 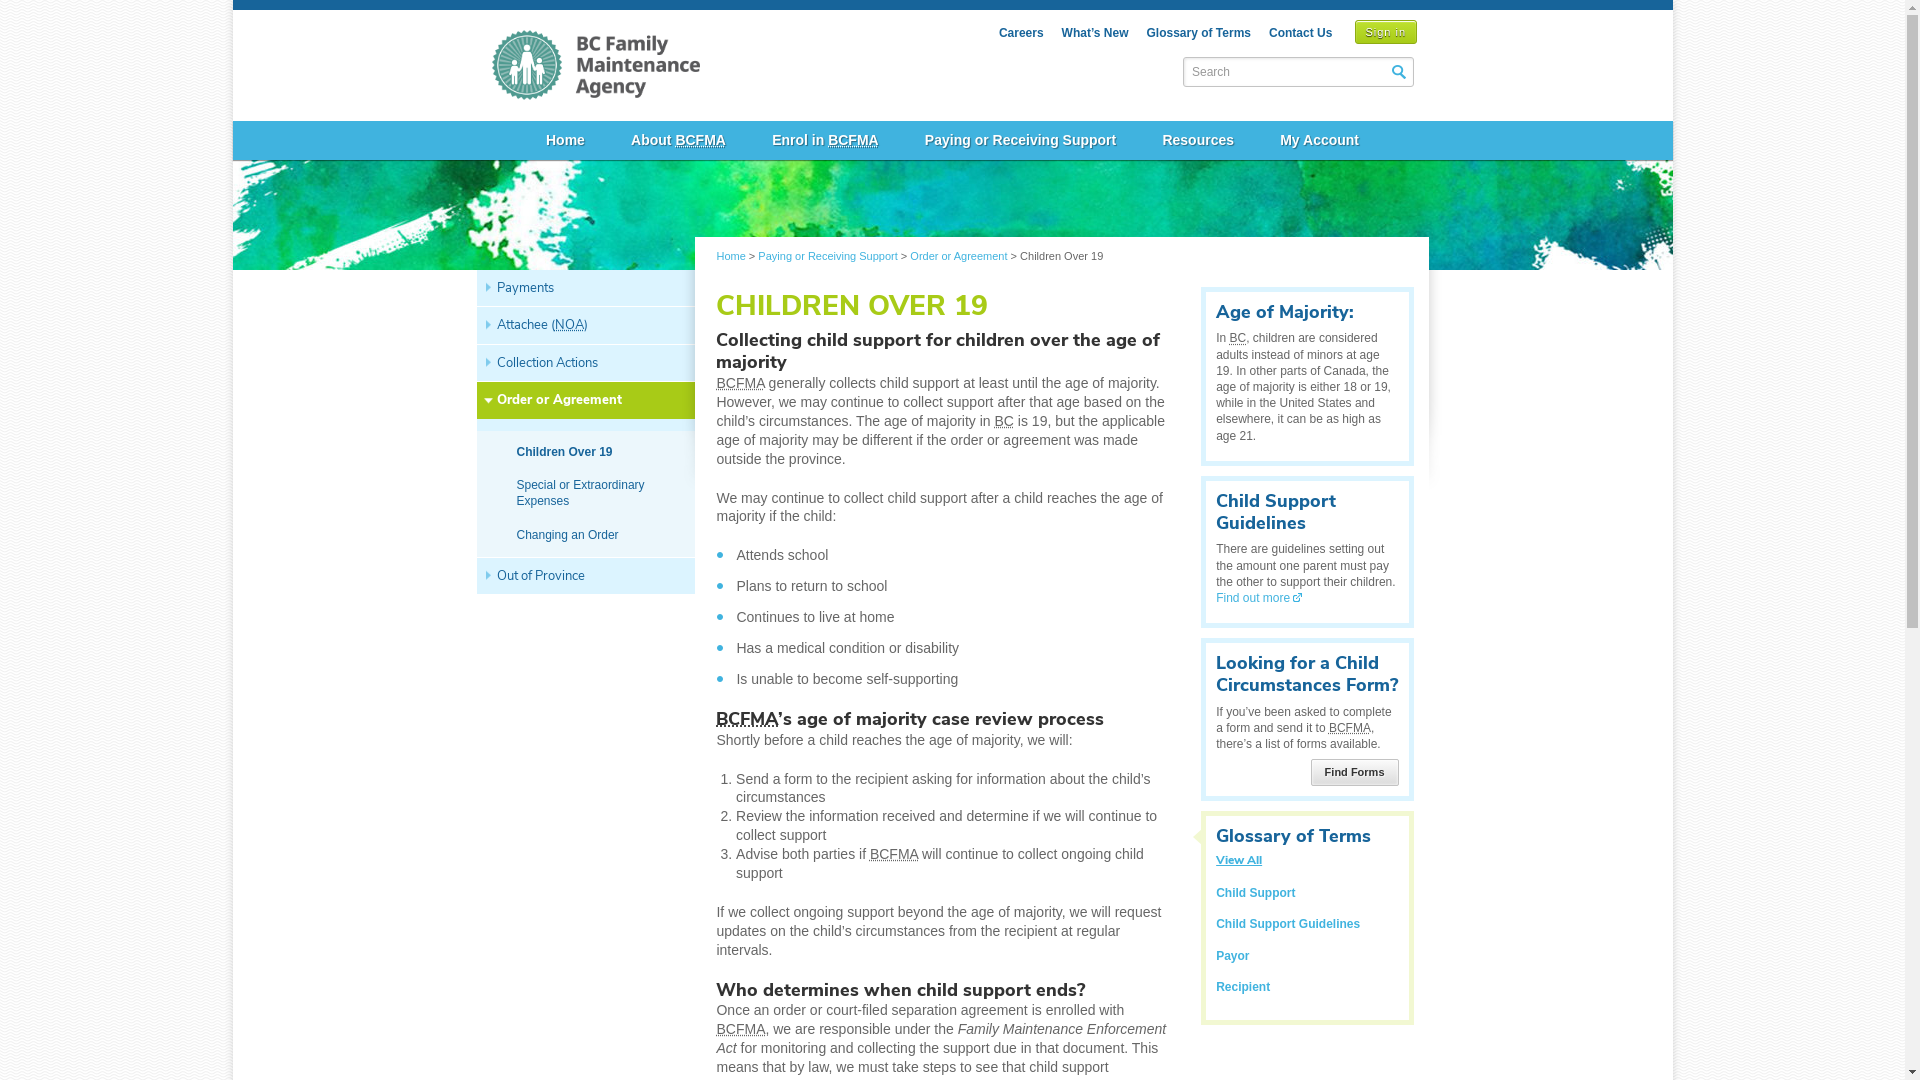 I want to click on Recipient, so click(x=1243, y=987).